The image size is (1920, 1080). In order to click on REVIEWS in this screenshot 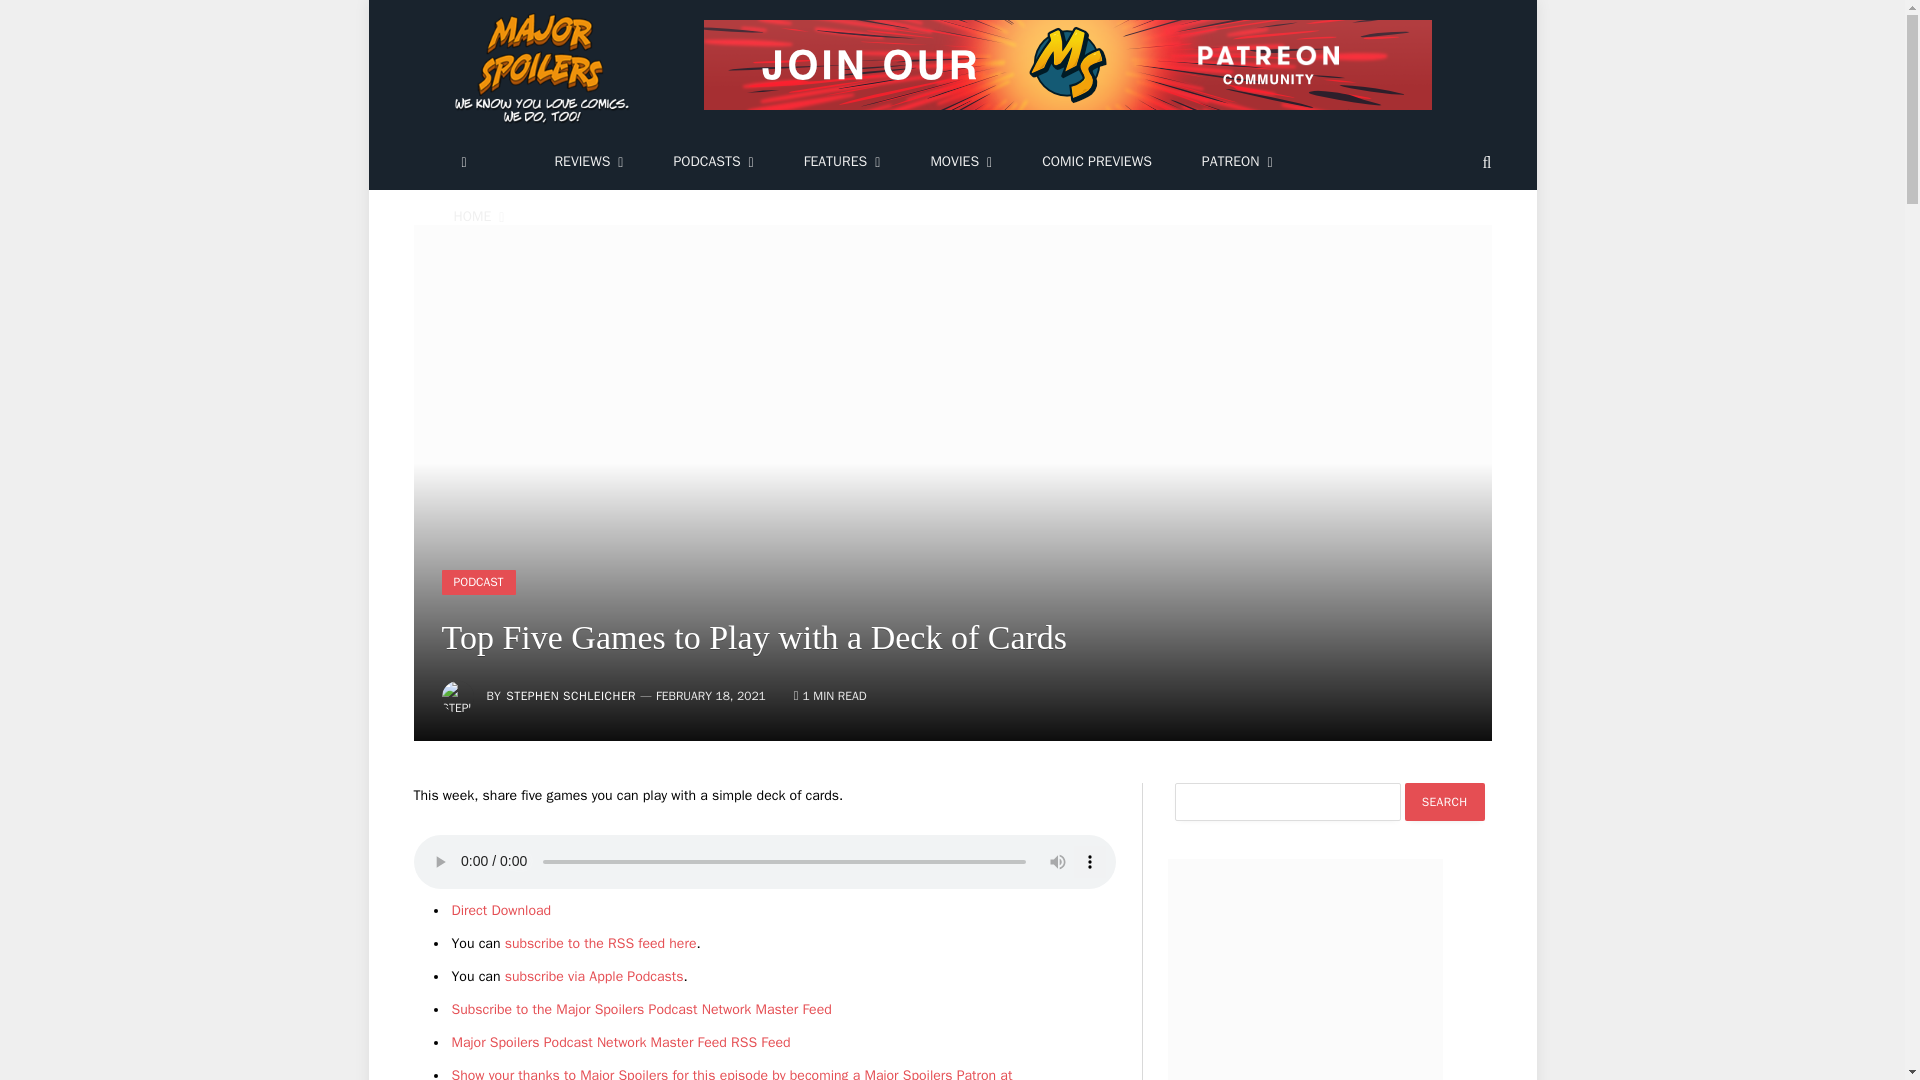, I will do `click(588, 162)`.